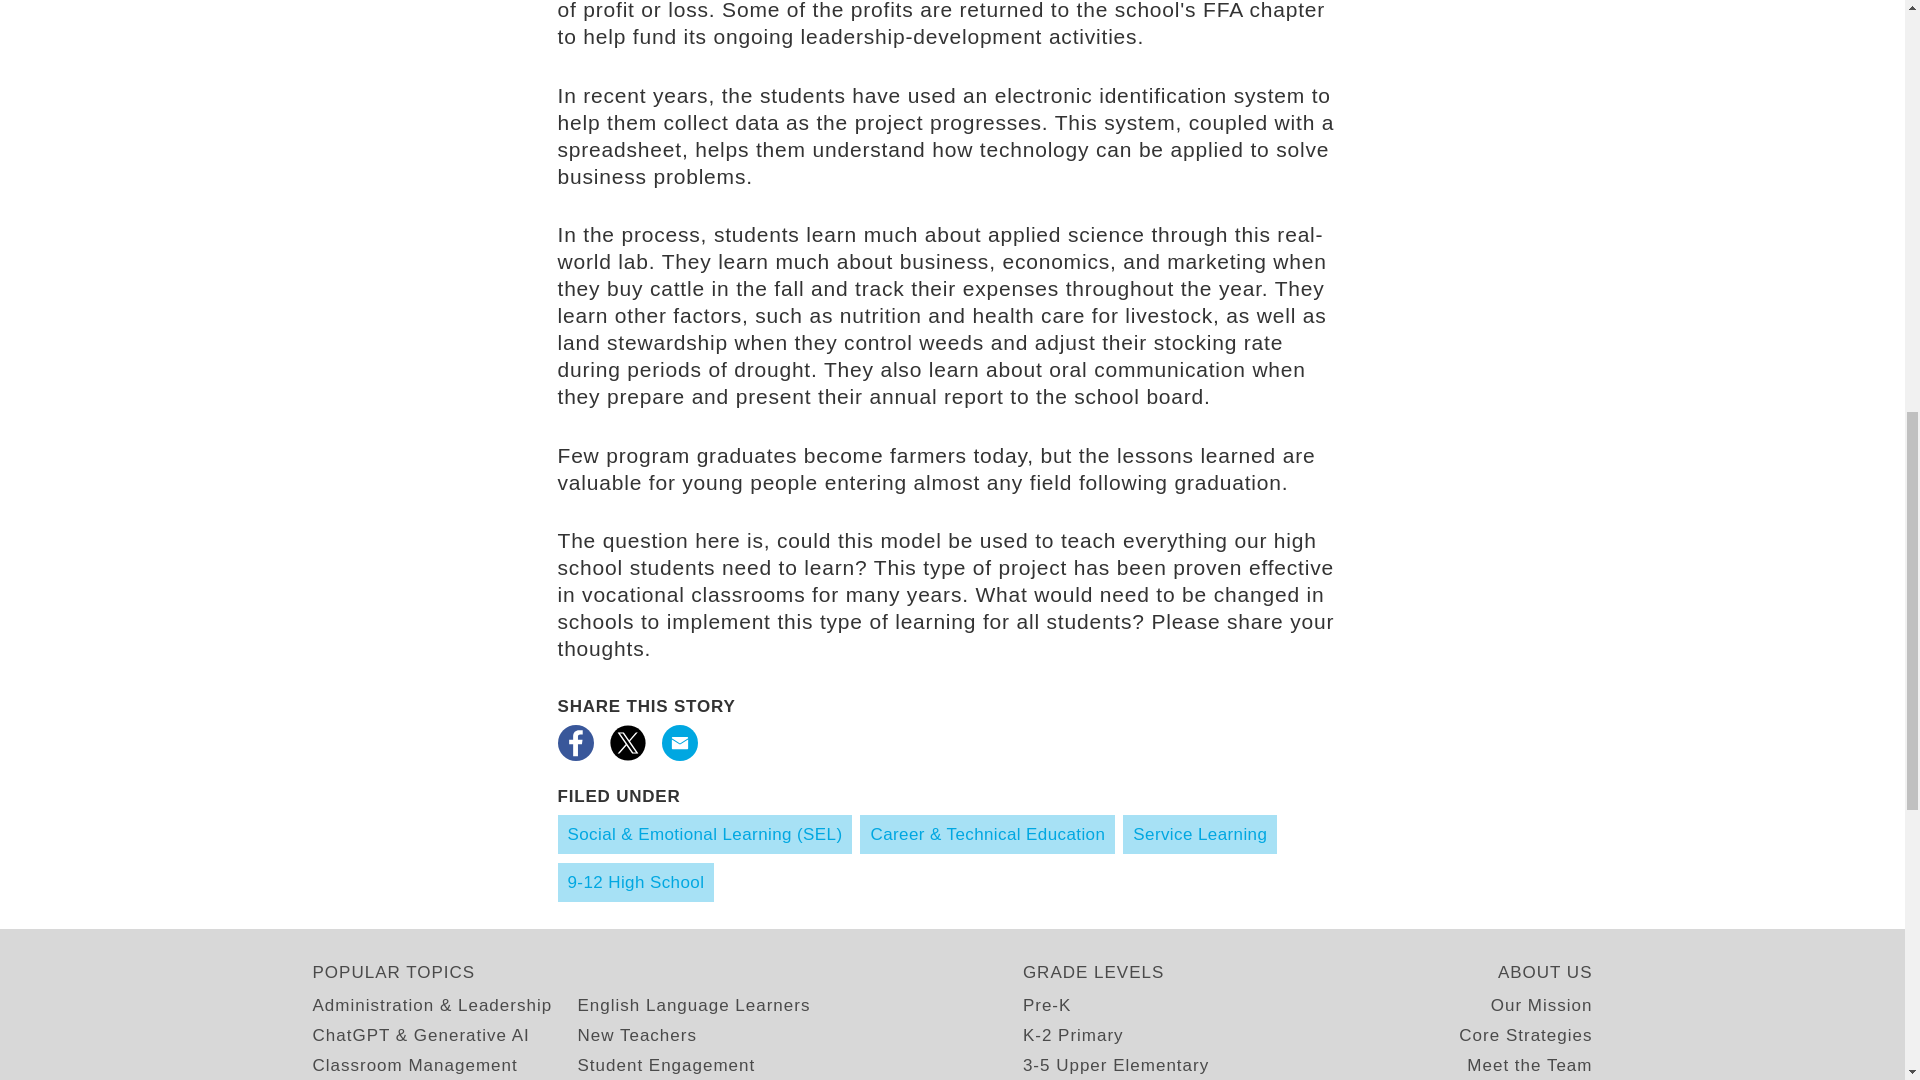 The image size is (1920, 1080). I want to click on Service Learning, so click(1200, 834).